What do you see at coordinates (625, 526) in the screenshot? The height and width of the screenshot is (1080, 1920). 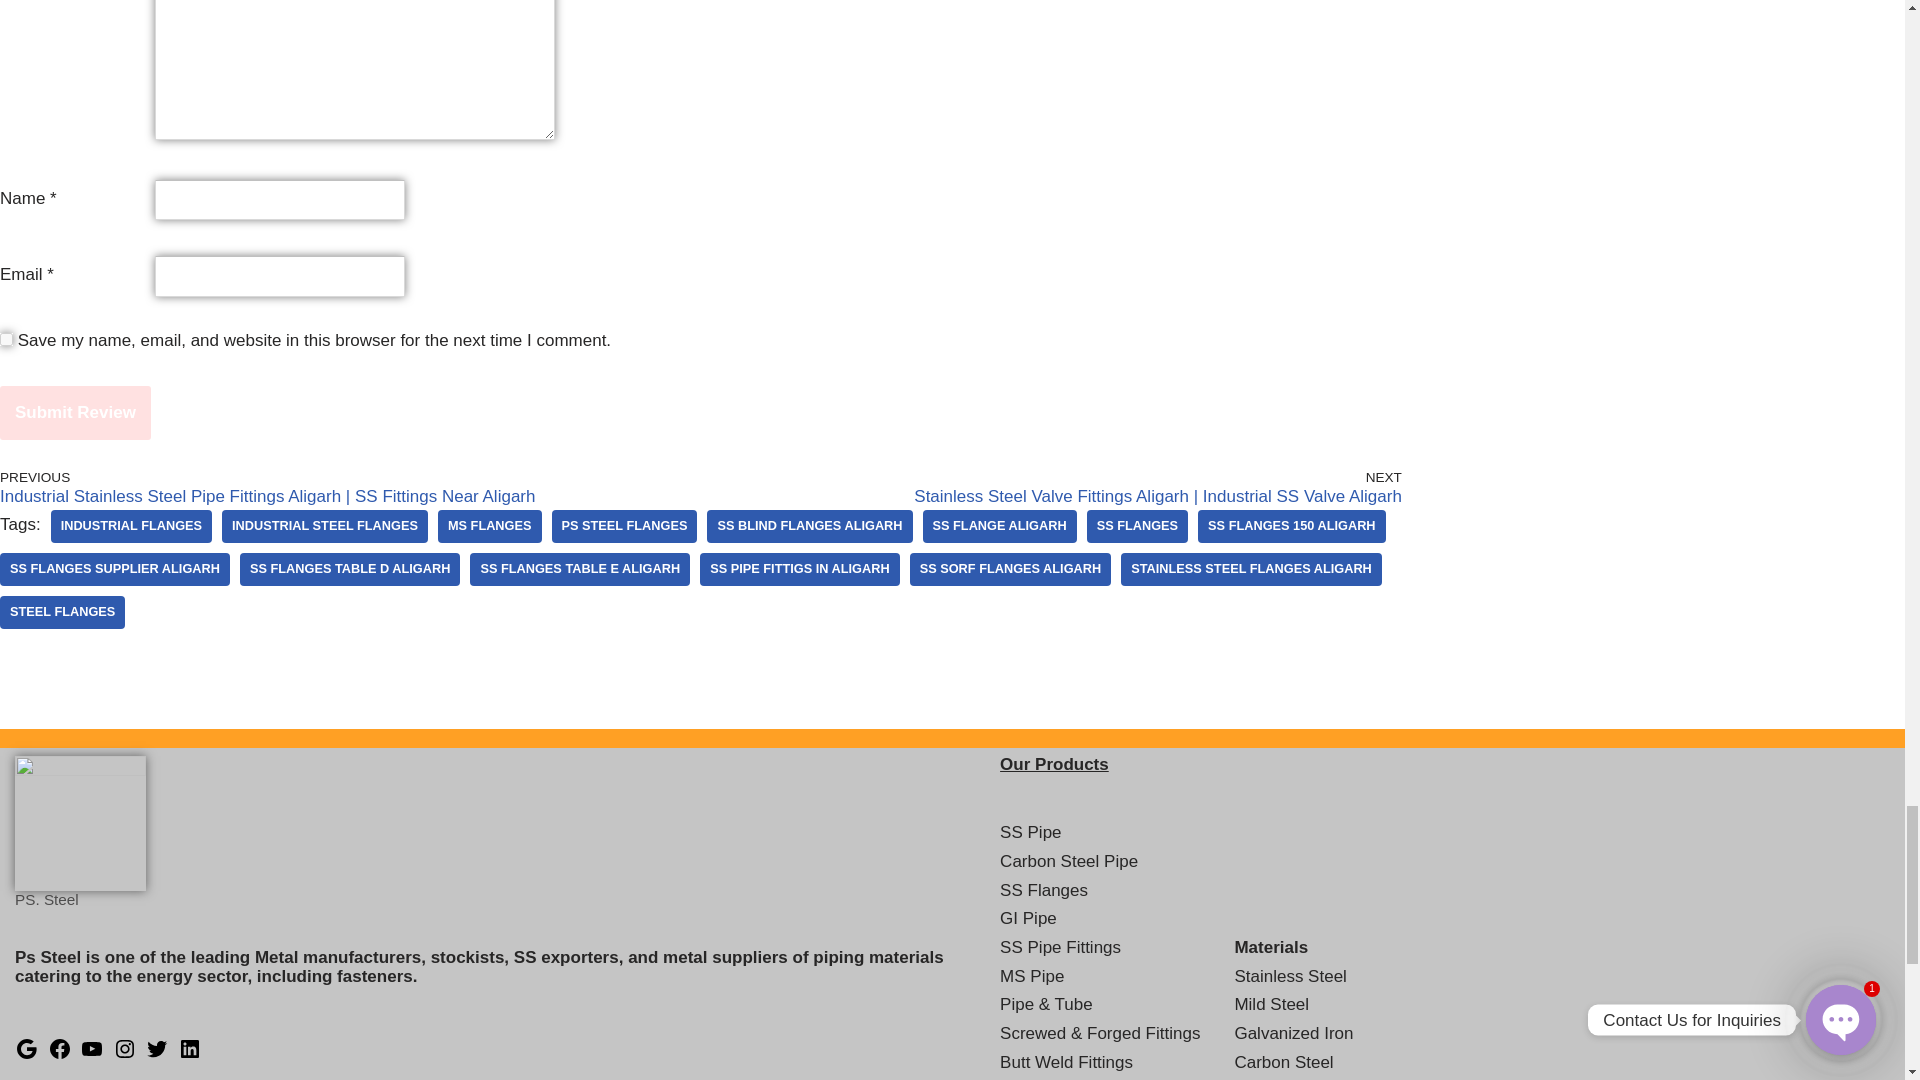 I see `PS Steel Flanges` at bounding box center [625, 526].